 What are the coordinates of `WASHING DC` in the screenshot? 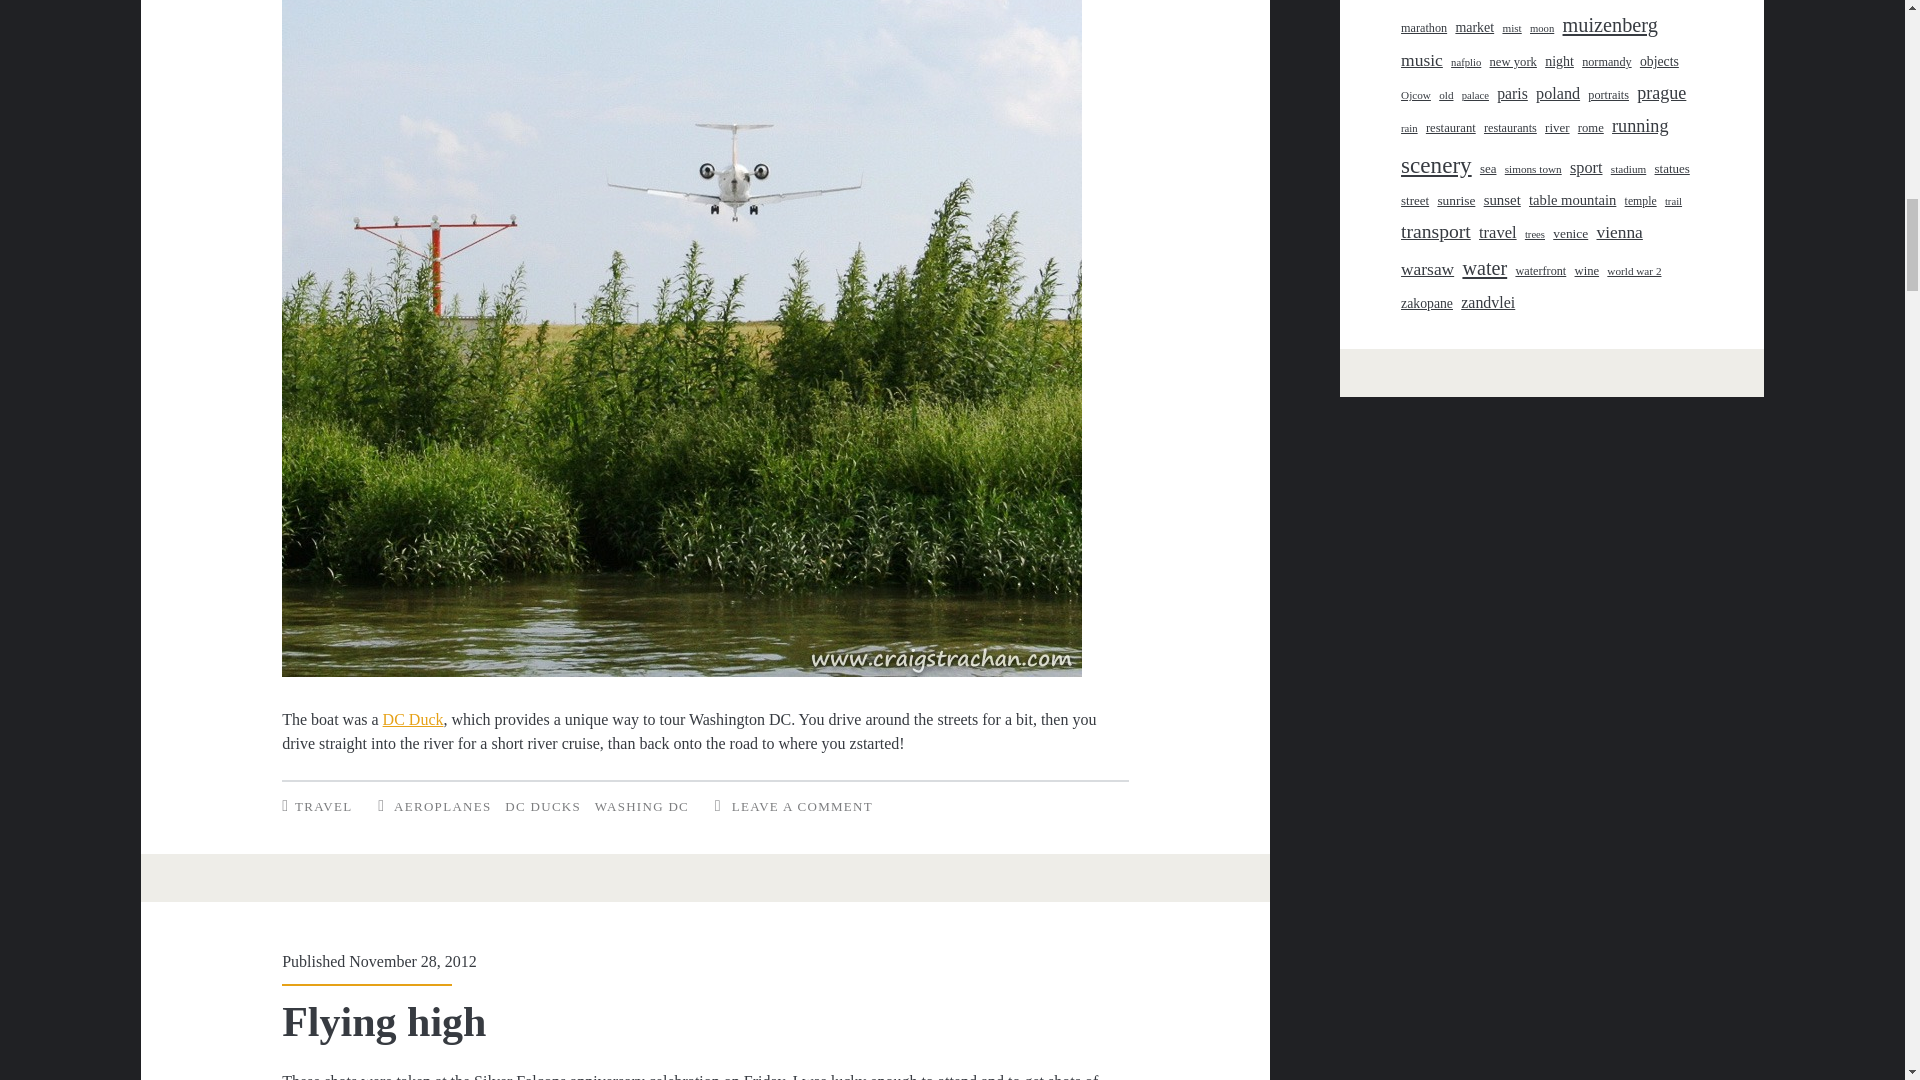 It's located at (642, 806).